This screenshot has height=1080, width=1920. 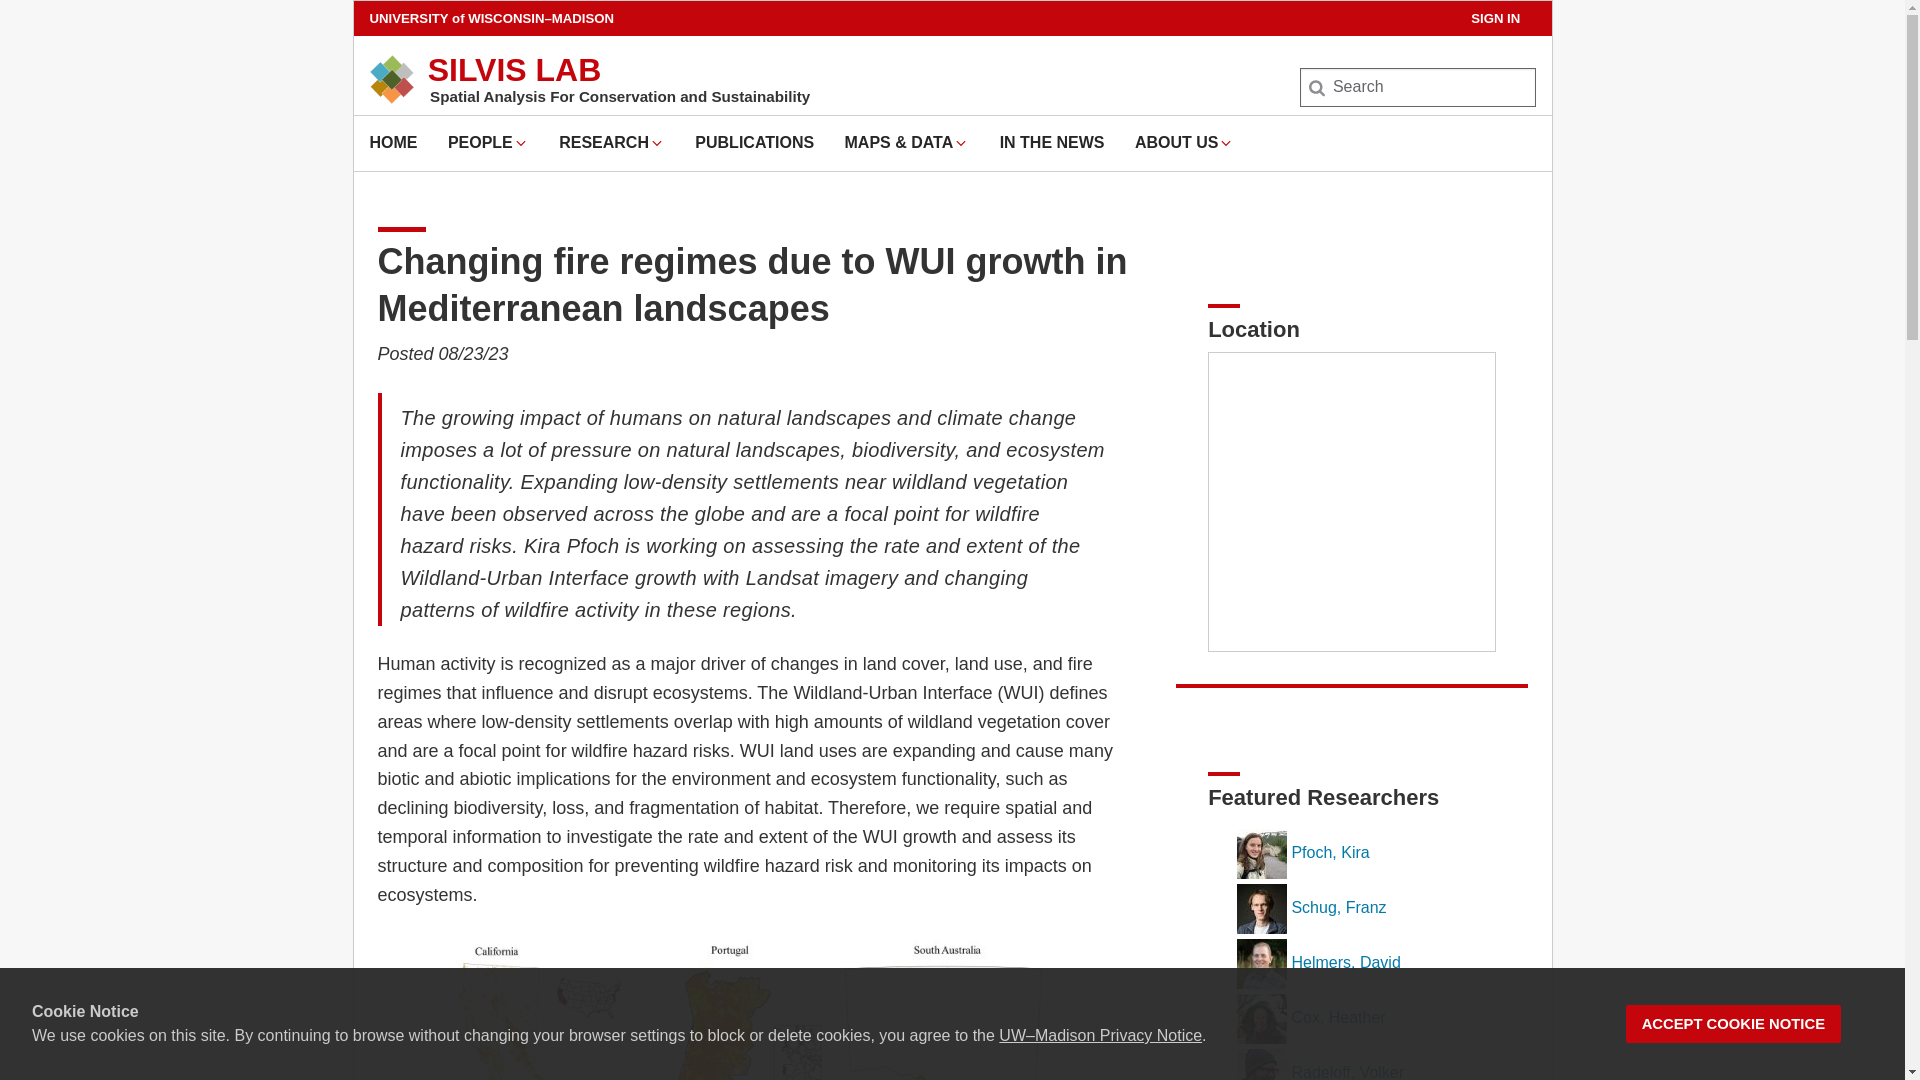 I want to click on RESEARCH Expand, so click(x=611, y=142).